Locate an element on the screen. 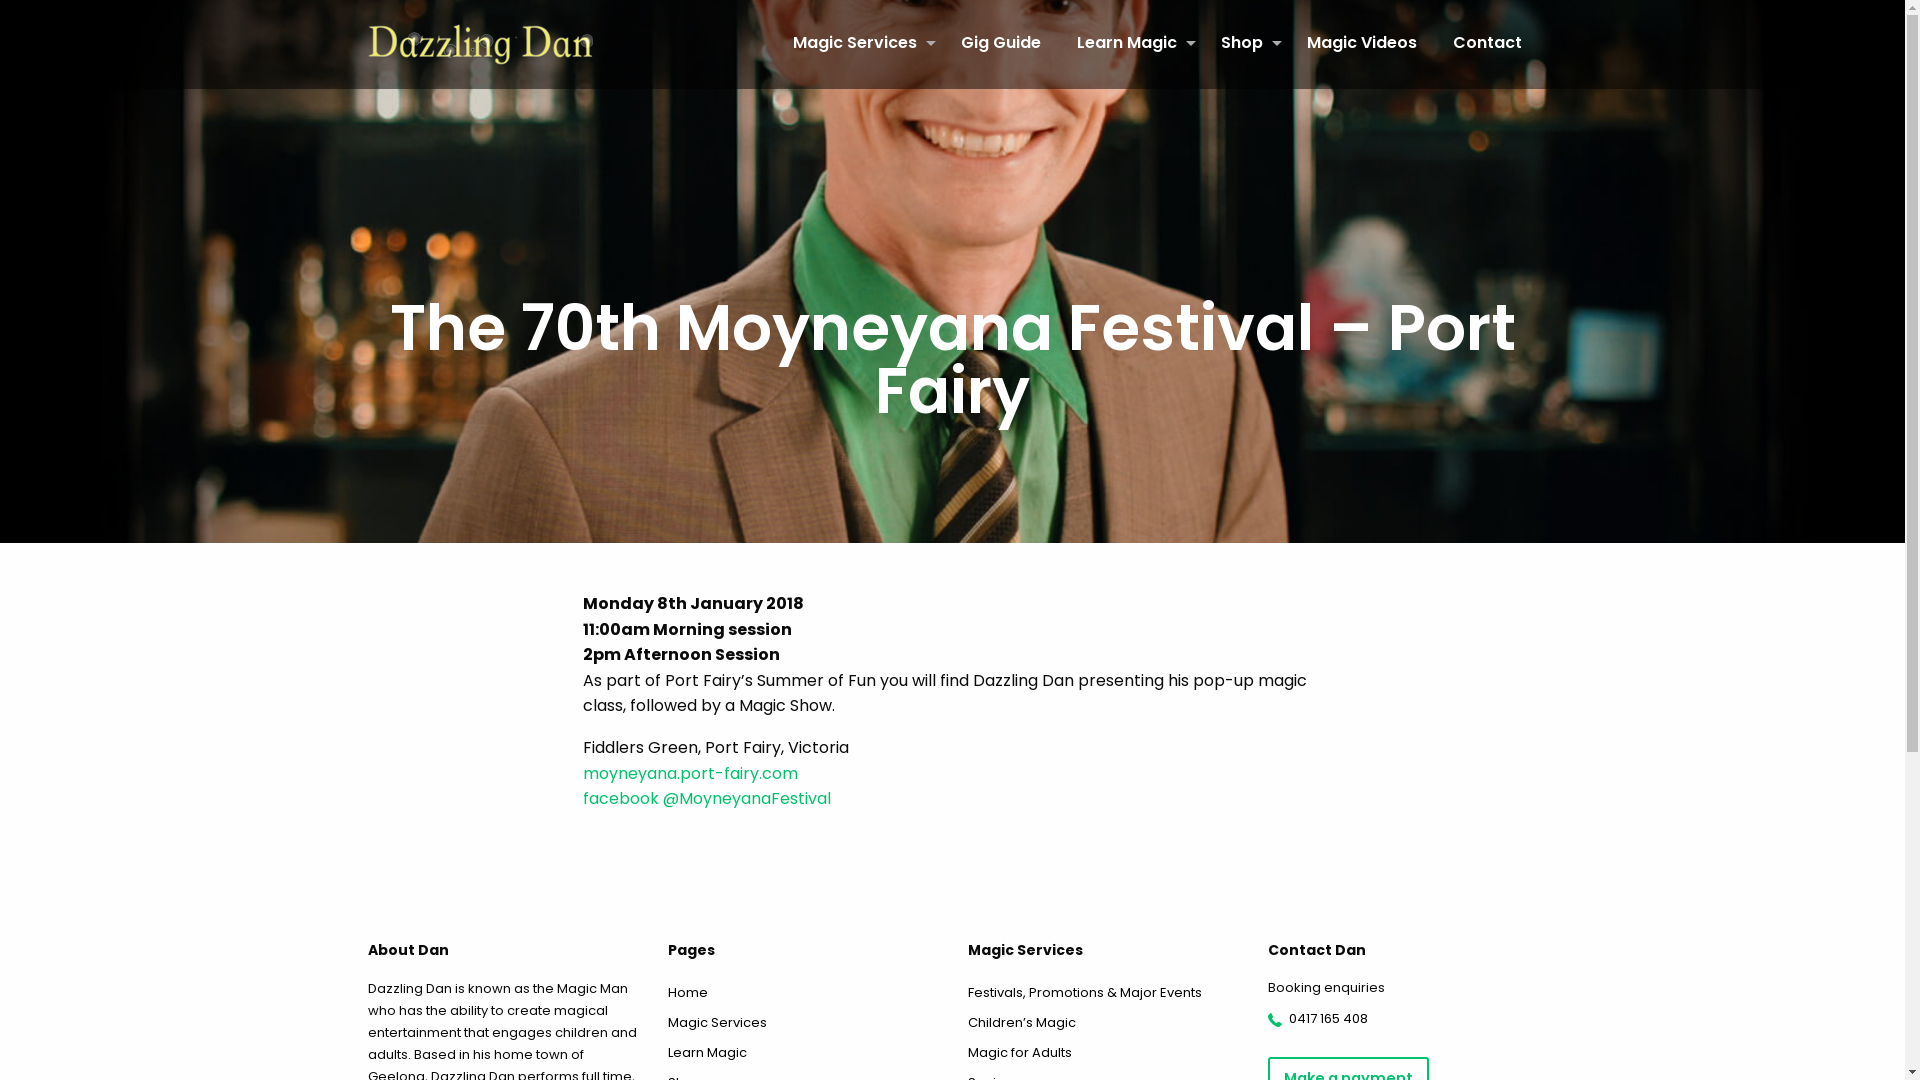  facebook @MoyneyanaFestival is located at coordinates (706, 798).